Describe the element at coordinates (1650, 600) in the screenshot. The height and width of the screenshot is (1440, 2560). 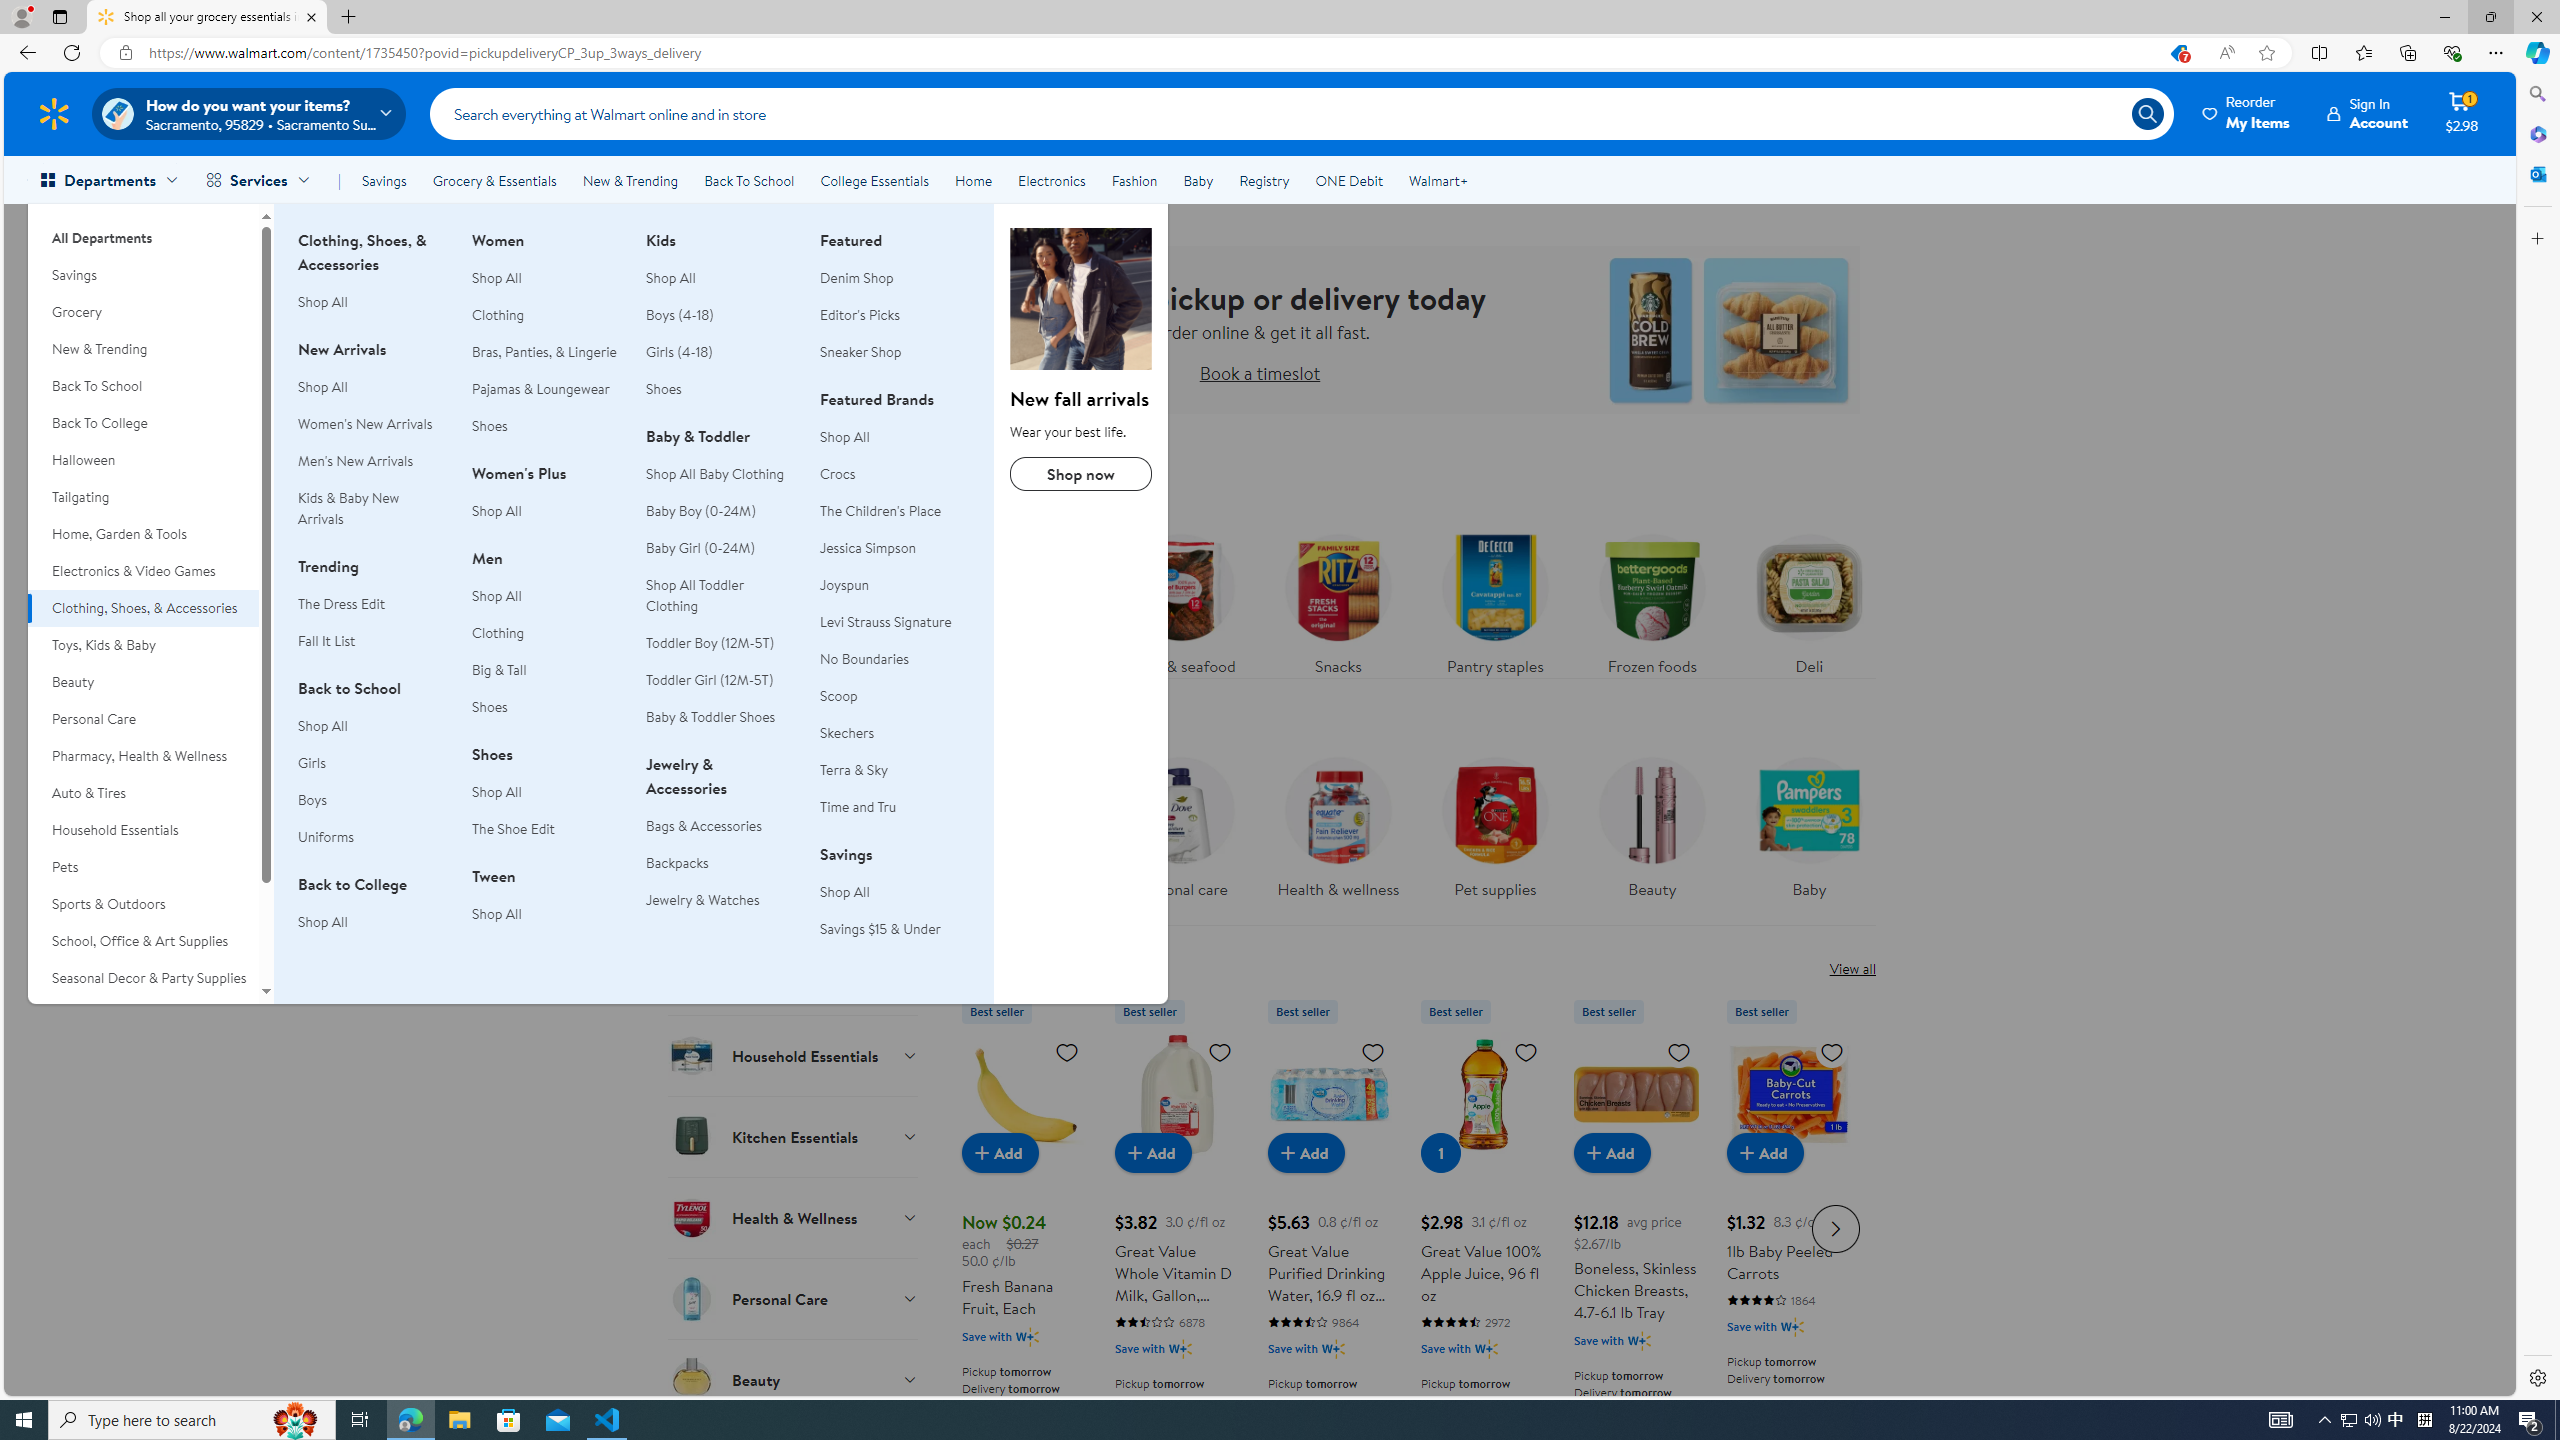
I see `Frozen foods` at that location.